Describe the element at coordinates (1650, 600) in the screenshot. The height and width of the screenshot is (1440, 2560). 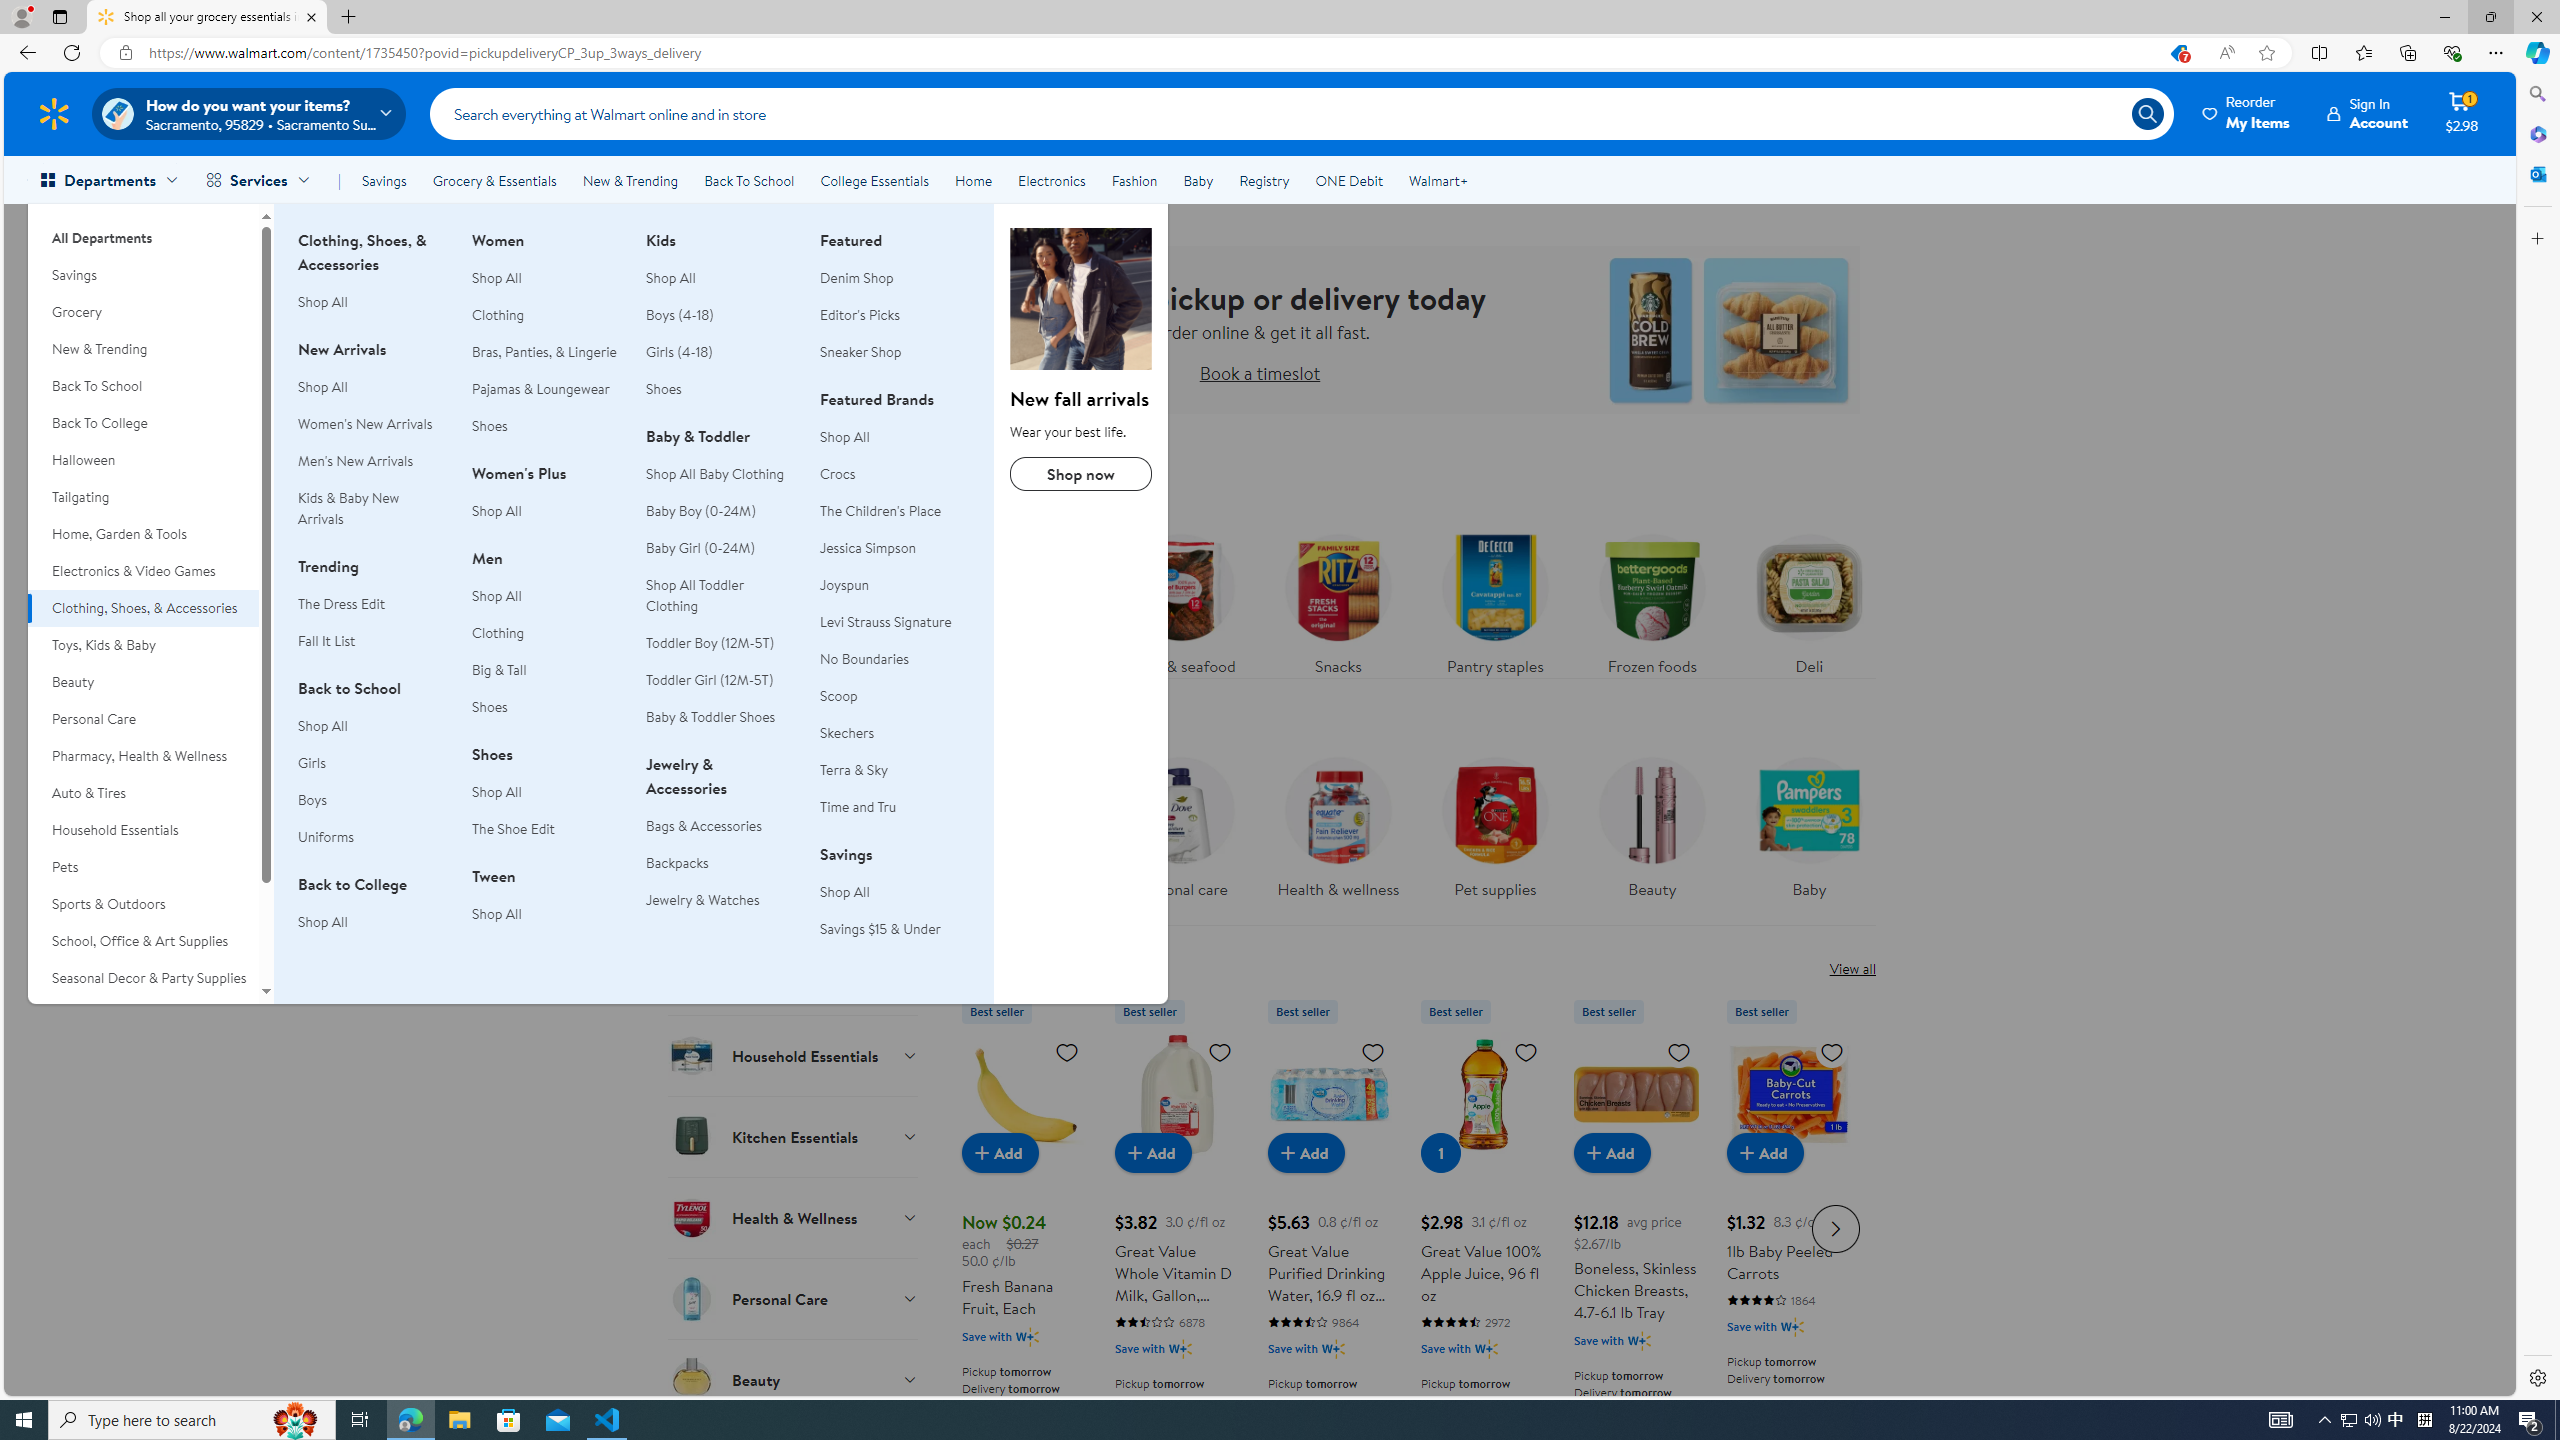
I see `Frozen foods` at that location.